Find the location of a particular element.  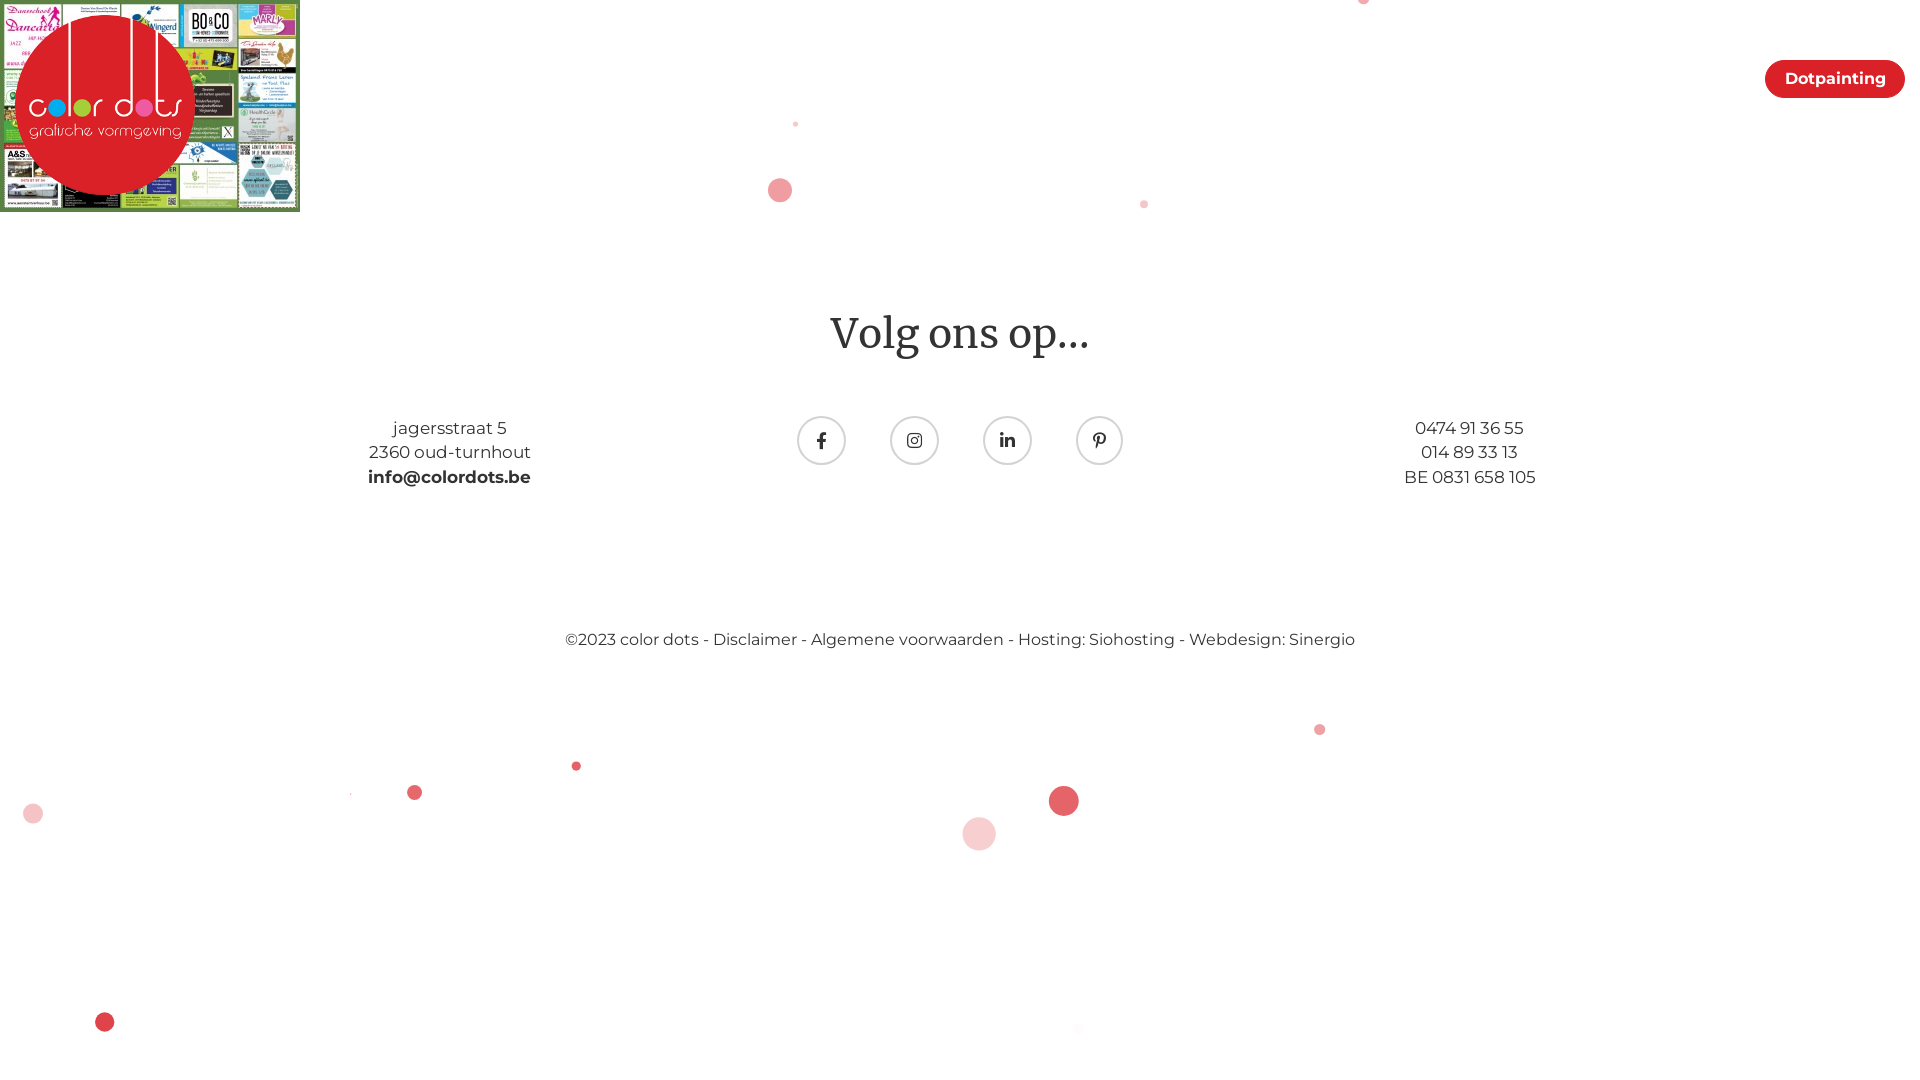

Portfolio is located at coordinates (1502, 78).